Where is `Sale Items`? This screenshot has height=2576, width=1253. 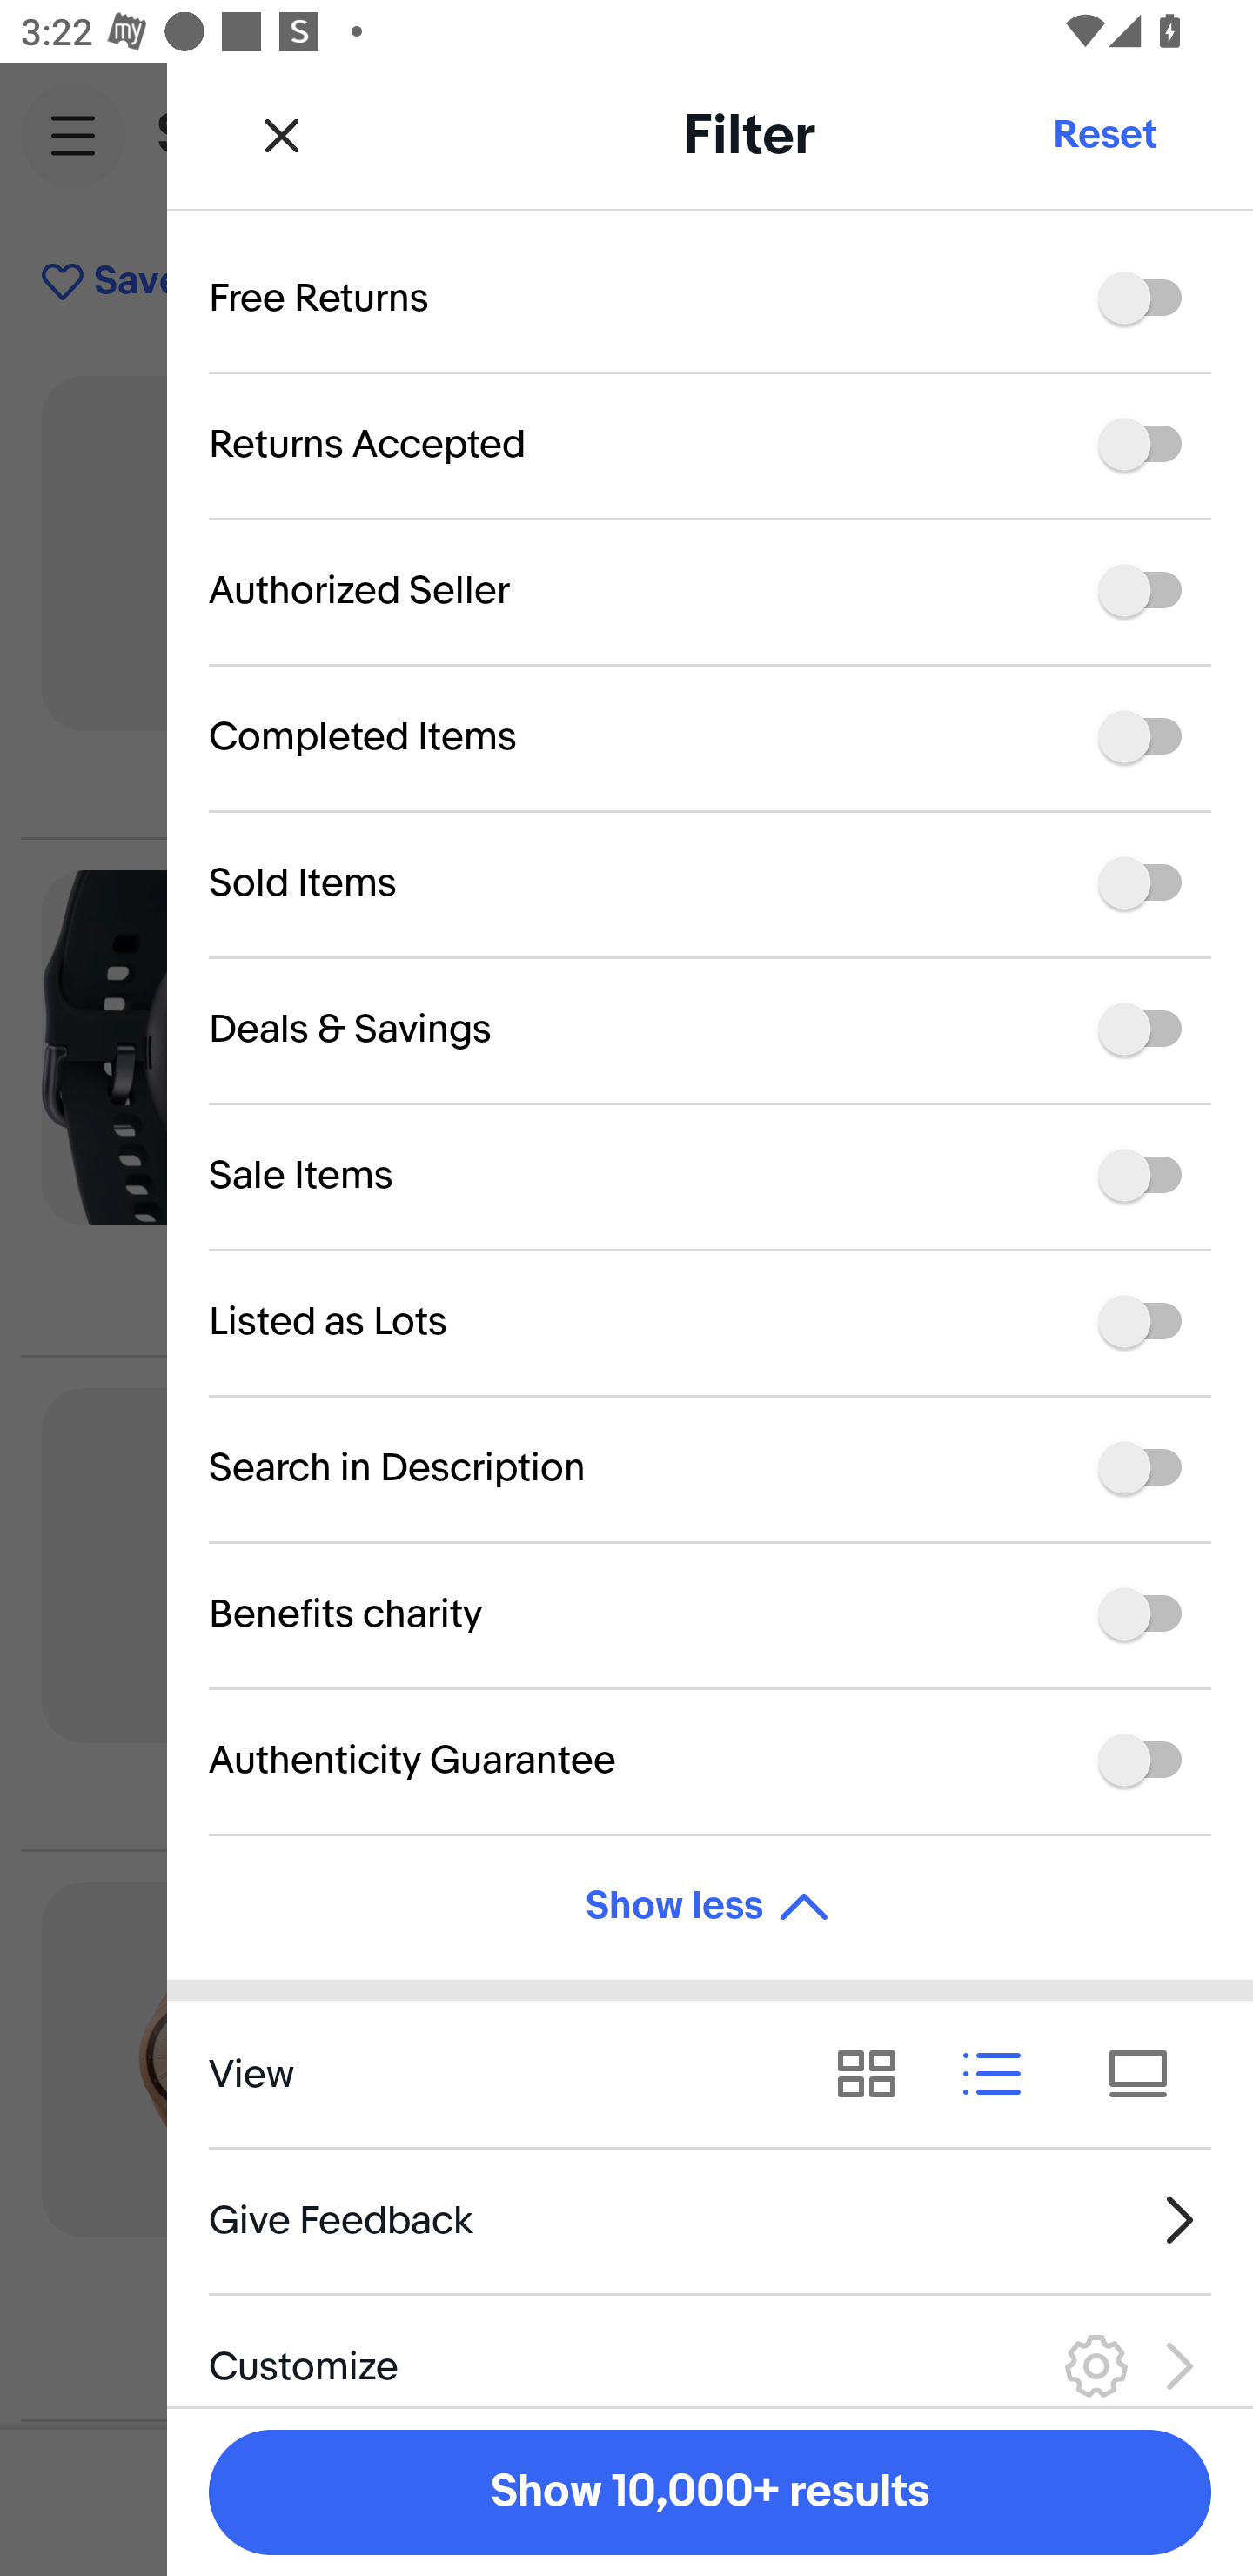
Sale Items is located at coordinates (710, 1175).